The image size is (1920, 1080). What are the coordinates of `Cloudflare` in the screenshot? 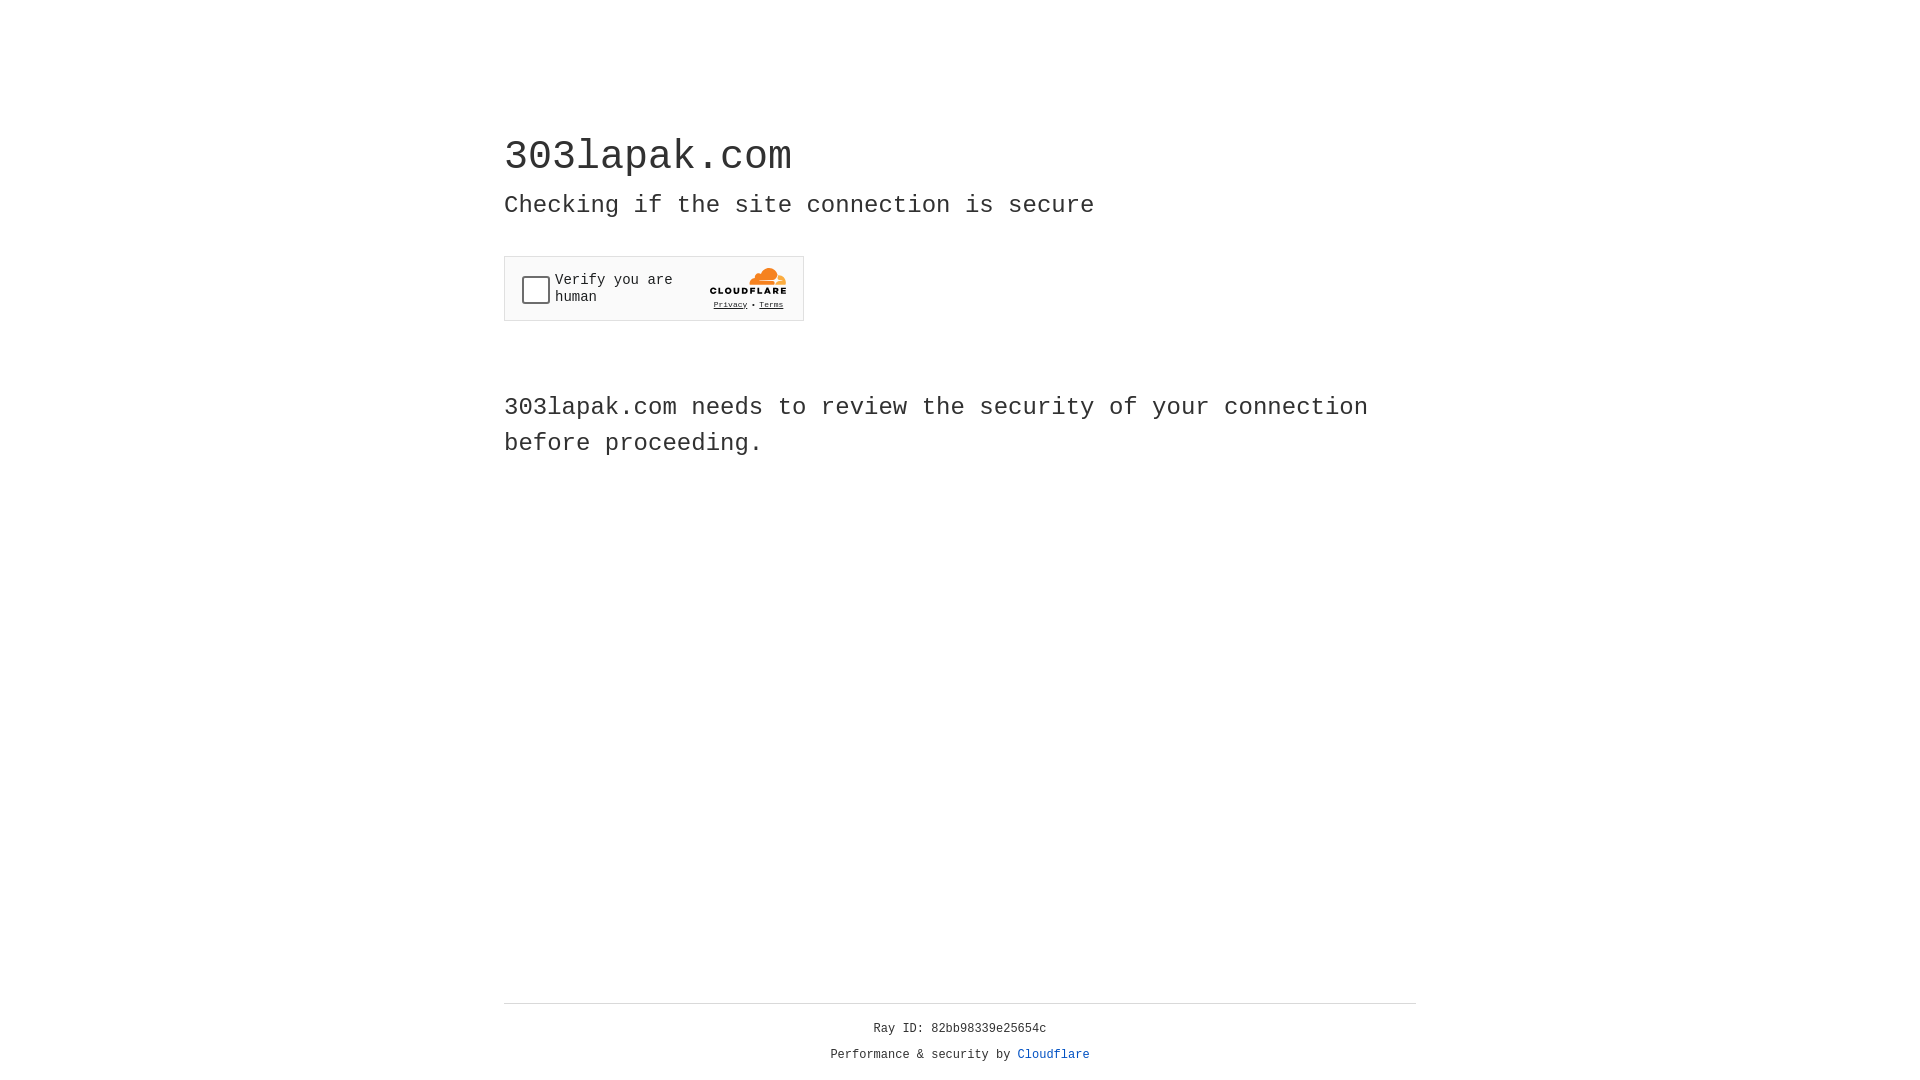 It's located at (1054, 1055).